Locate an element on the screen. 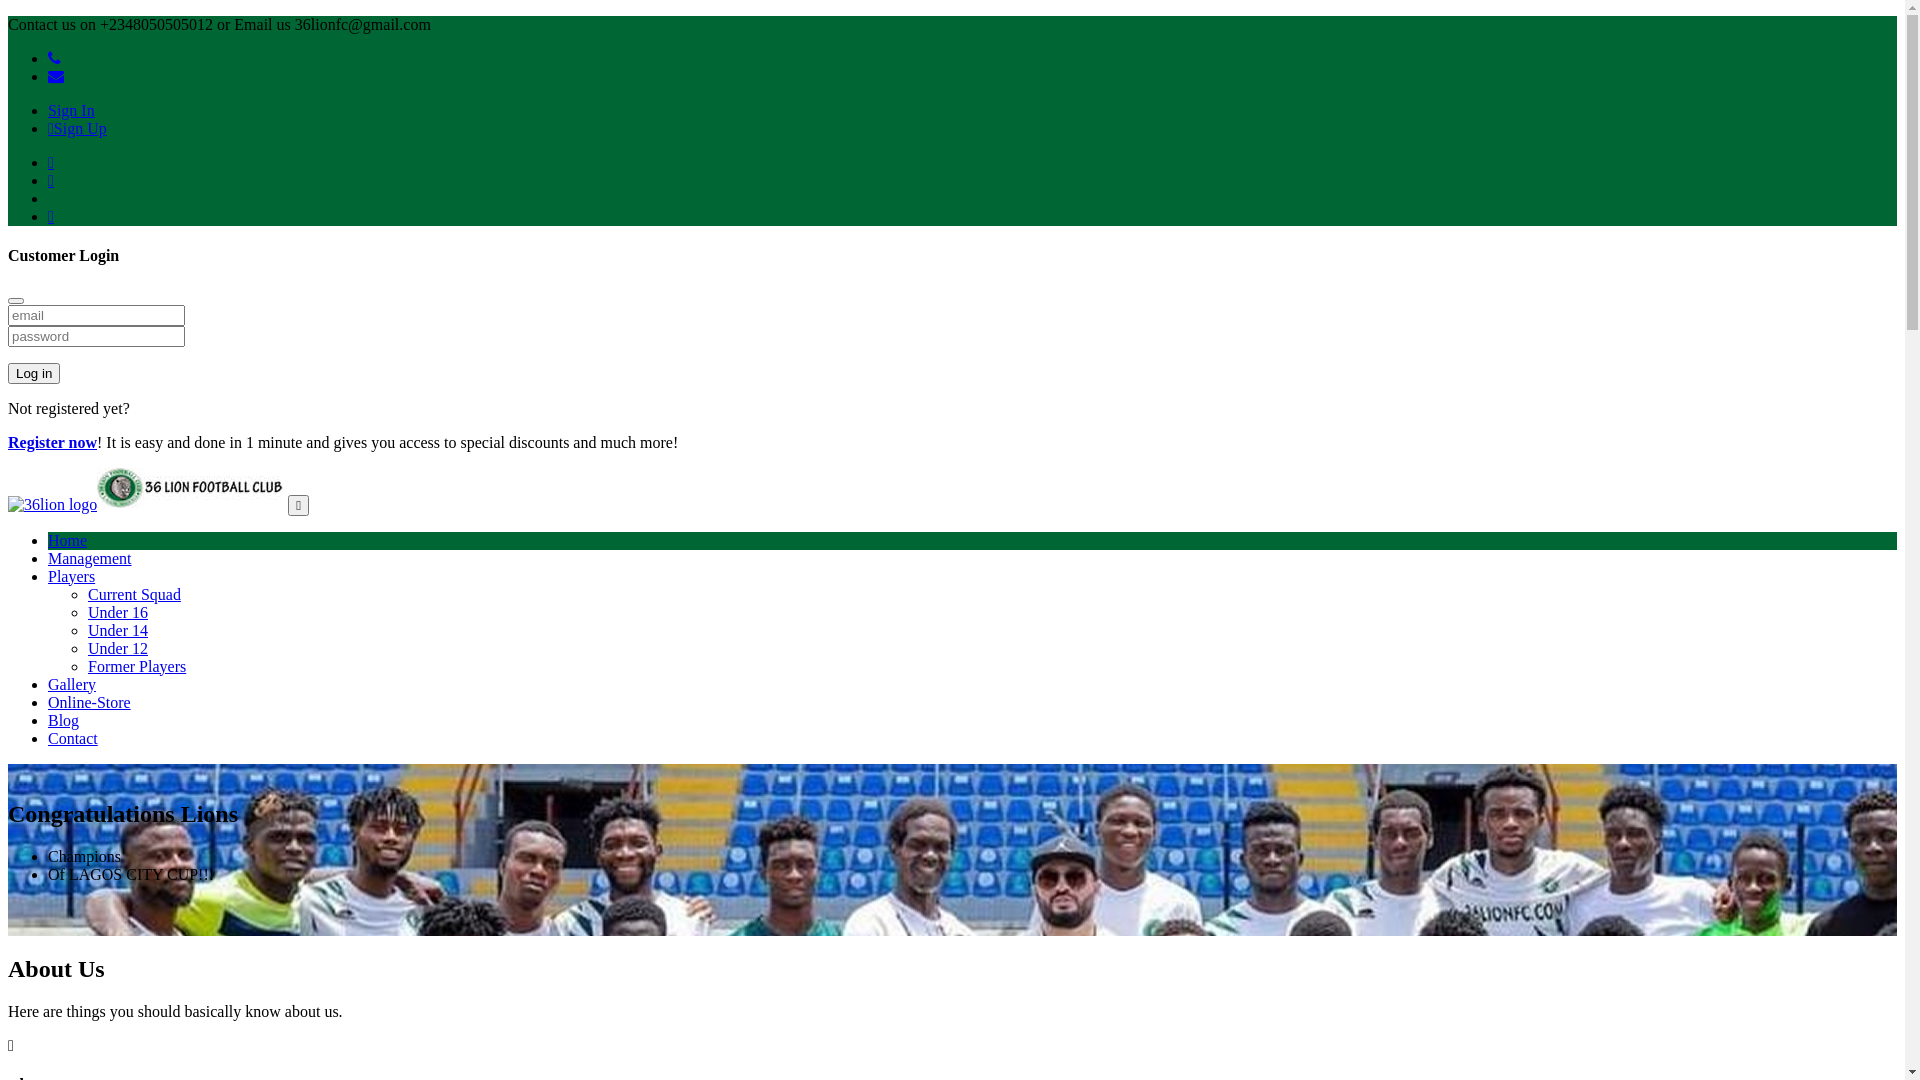 This screenshot has height=1080, width=1920. Under 16 is located at coordinates (118, 612).